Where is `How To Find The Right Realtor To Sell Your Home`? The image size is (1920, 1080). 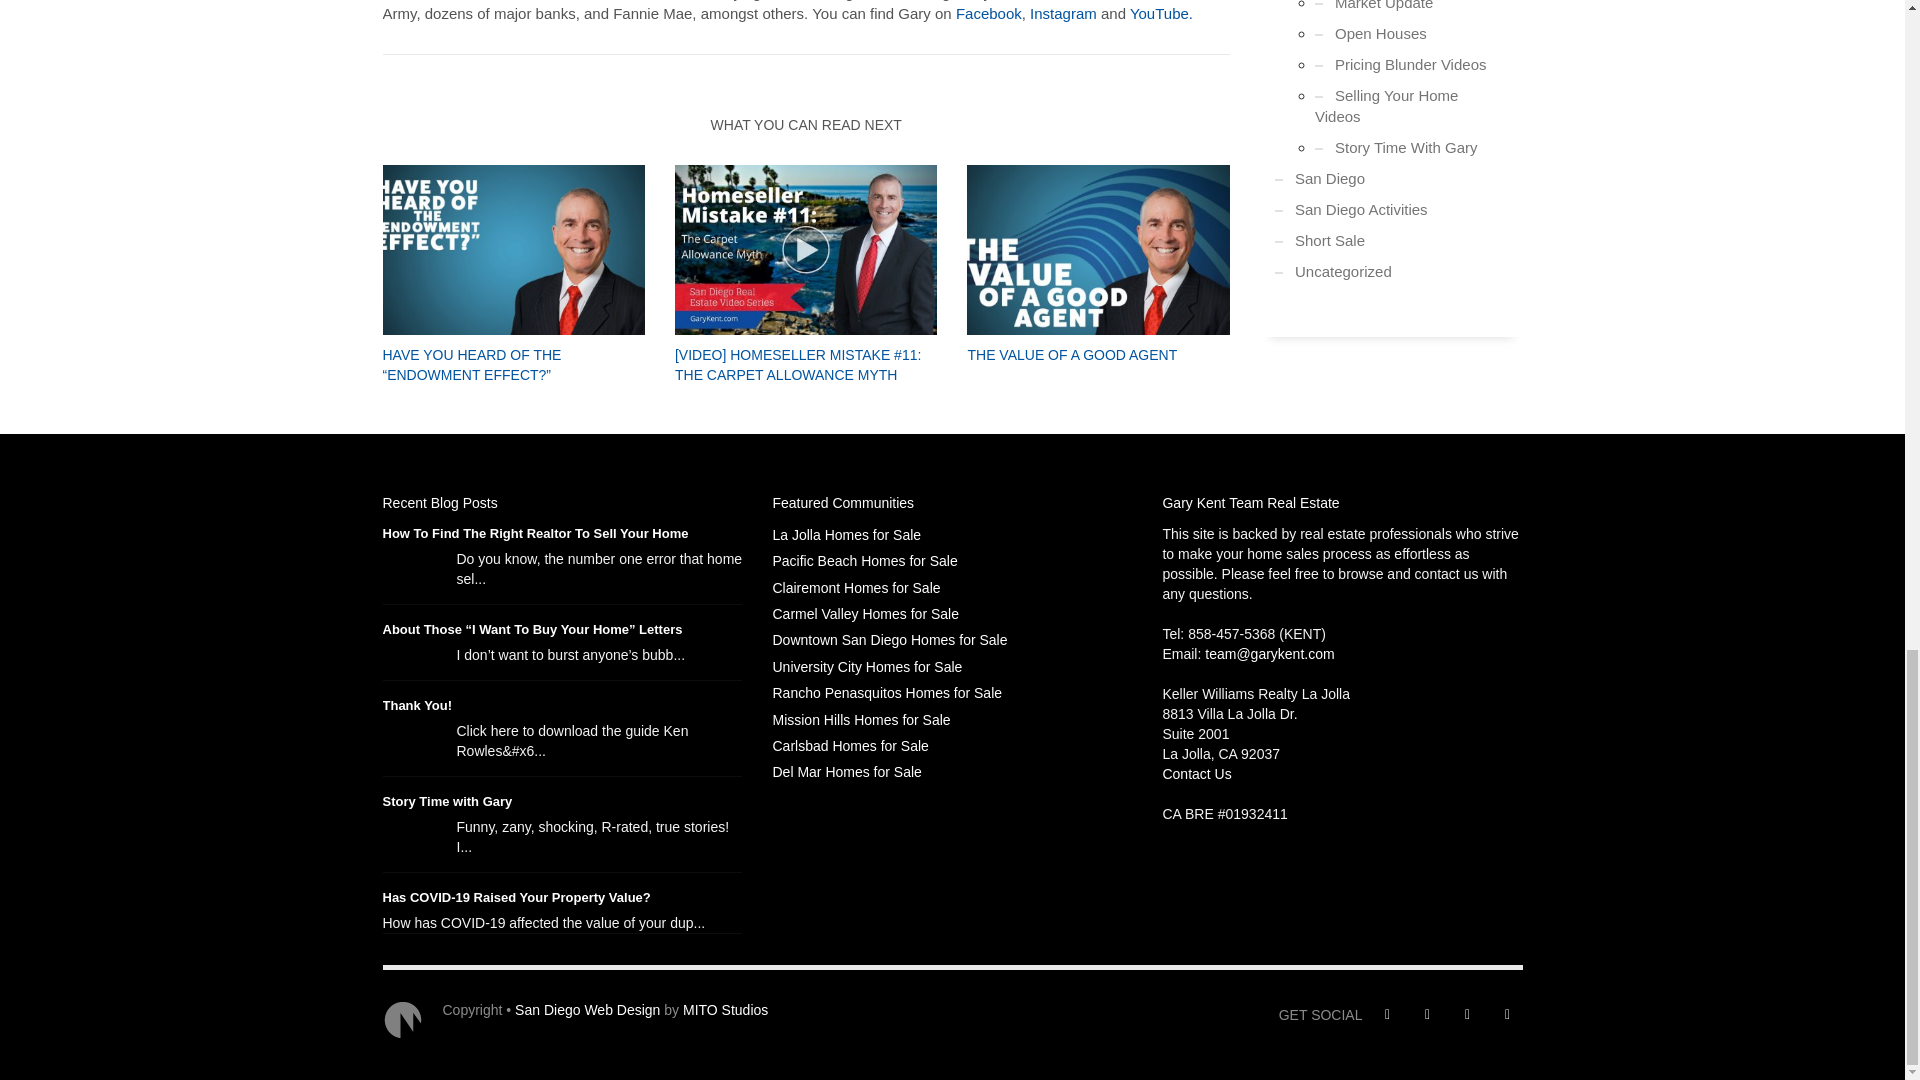 How To Find The Right Realtor To Sell Your Home is located at coordinates (534, 533).